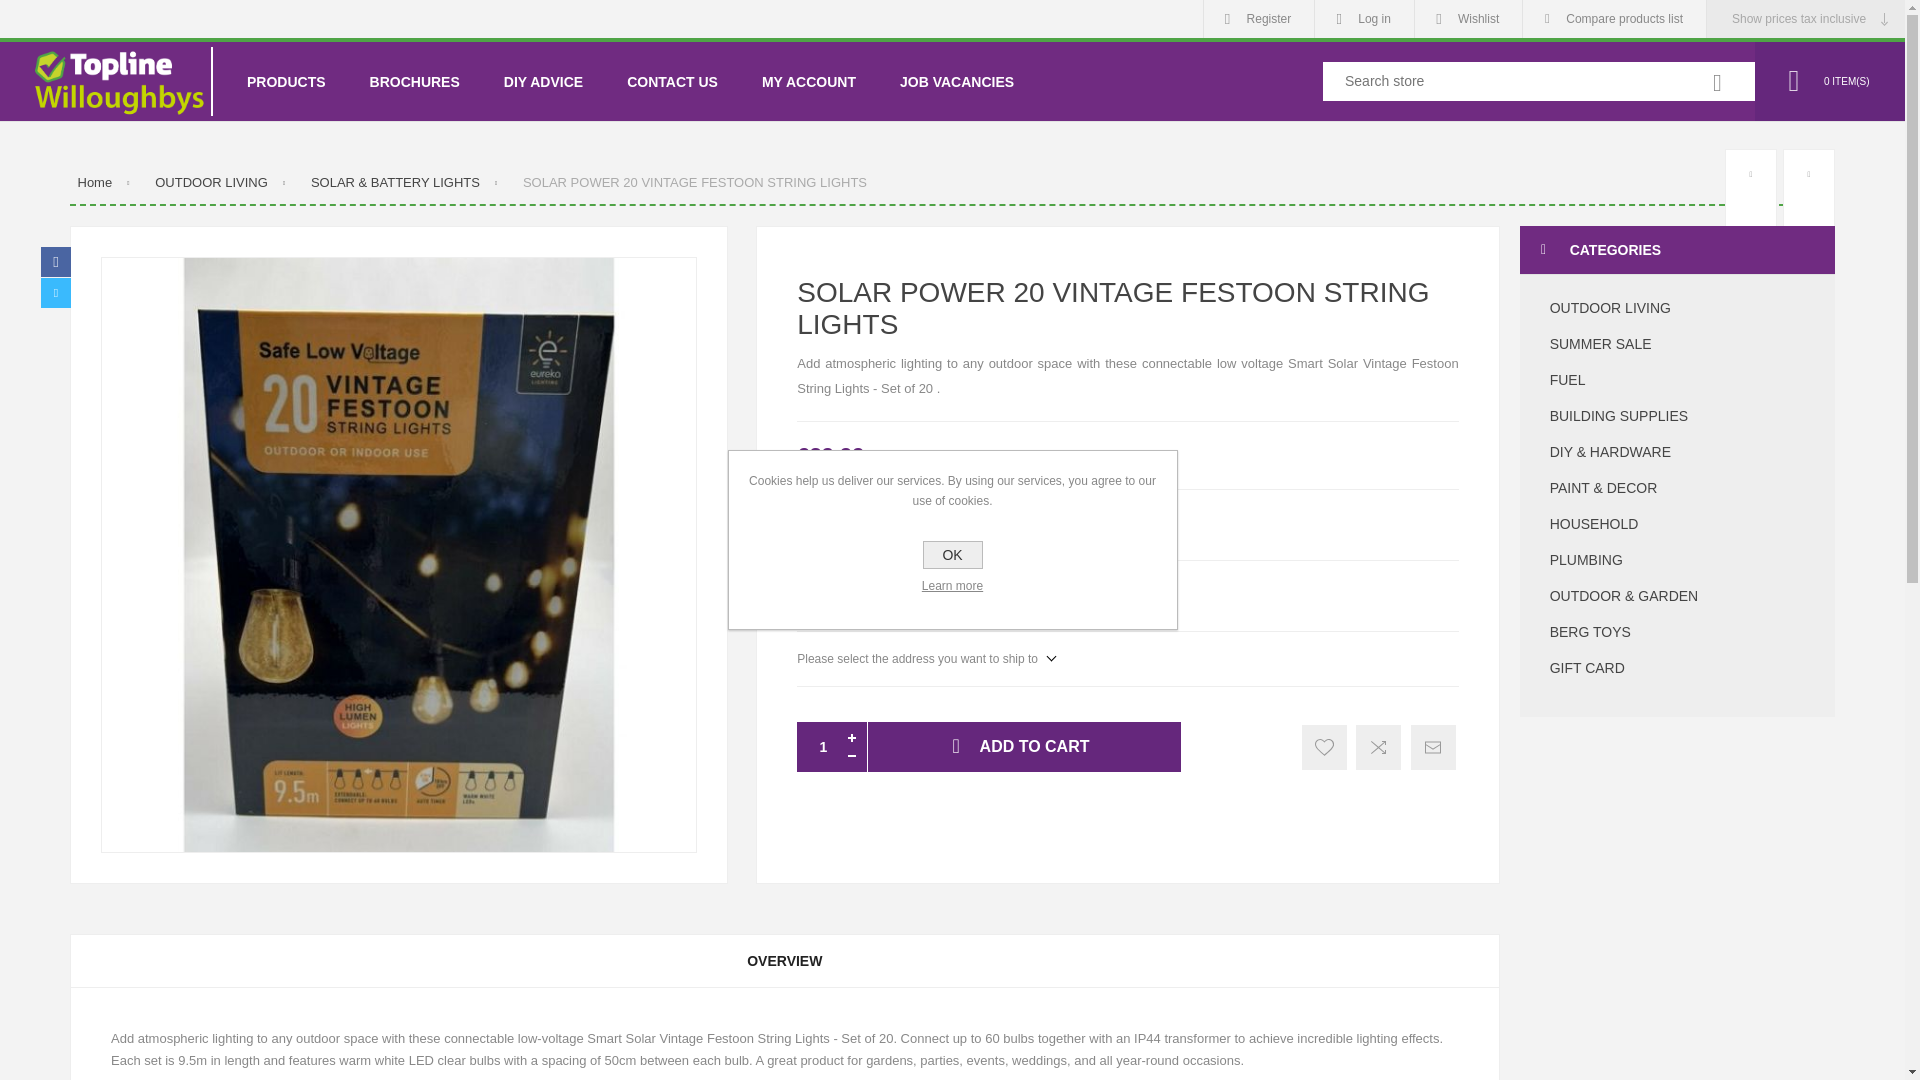 This screenshot has height=1080, width=1920. What do you see at coordinates (1468, 18) in the screenshot?
I see `Wishlist` at bounding box center [1468, 18].